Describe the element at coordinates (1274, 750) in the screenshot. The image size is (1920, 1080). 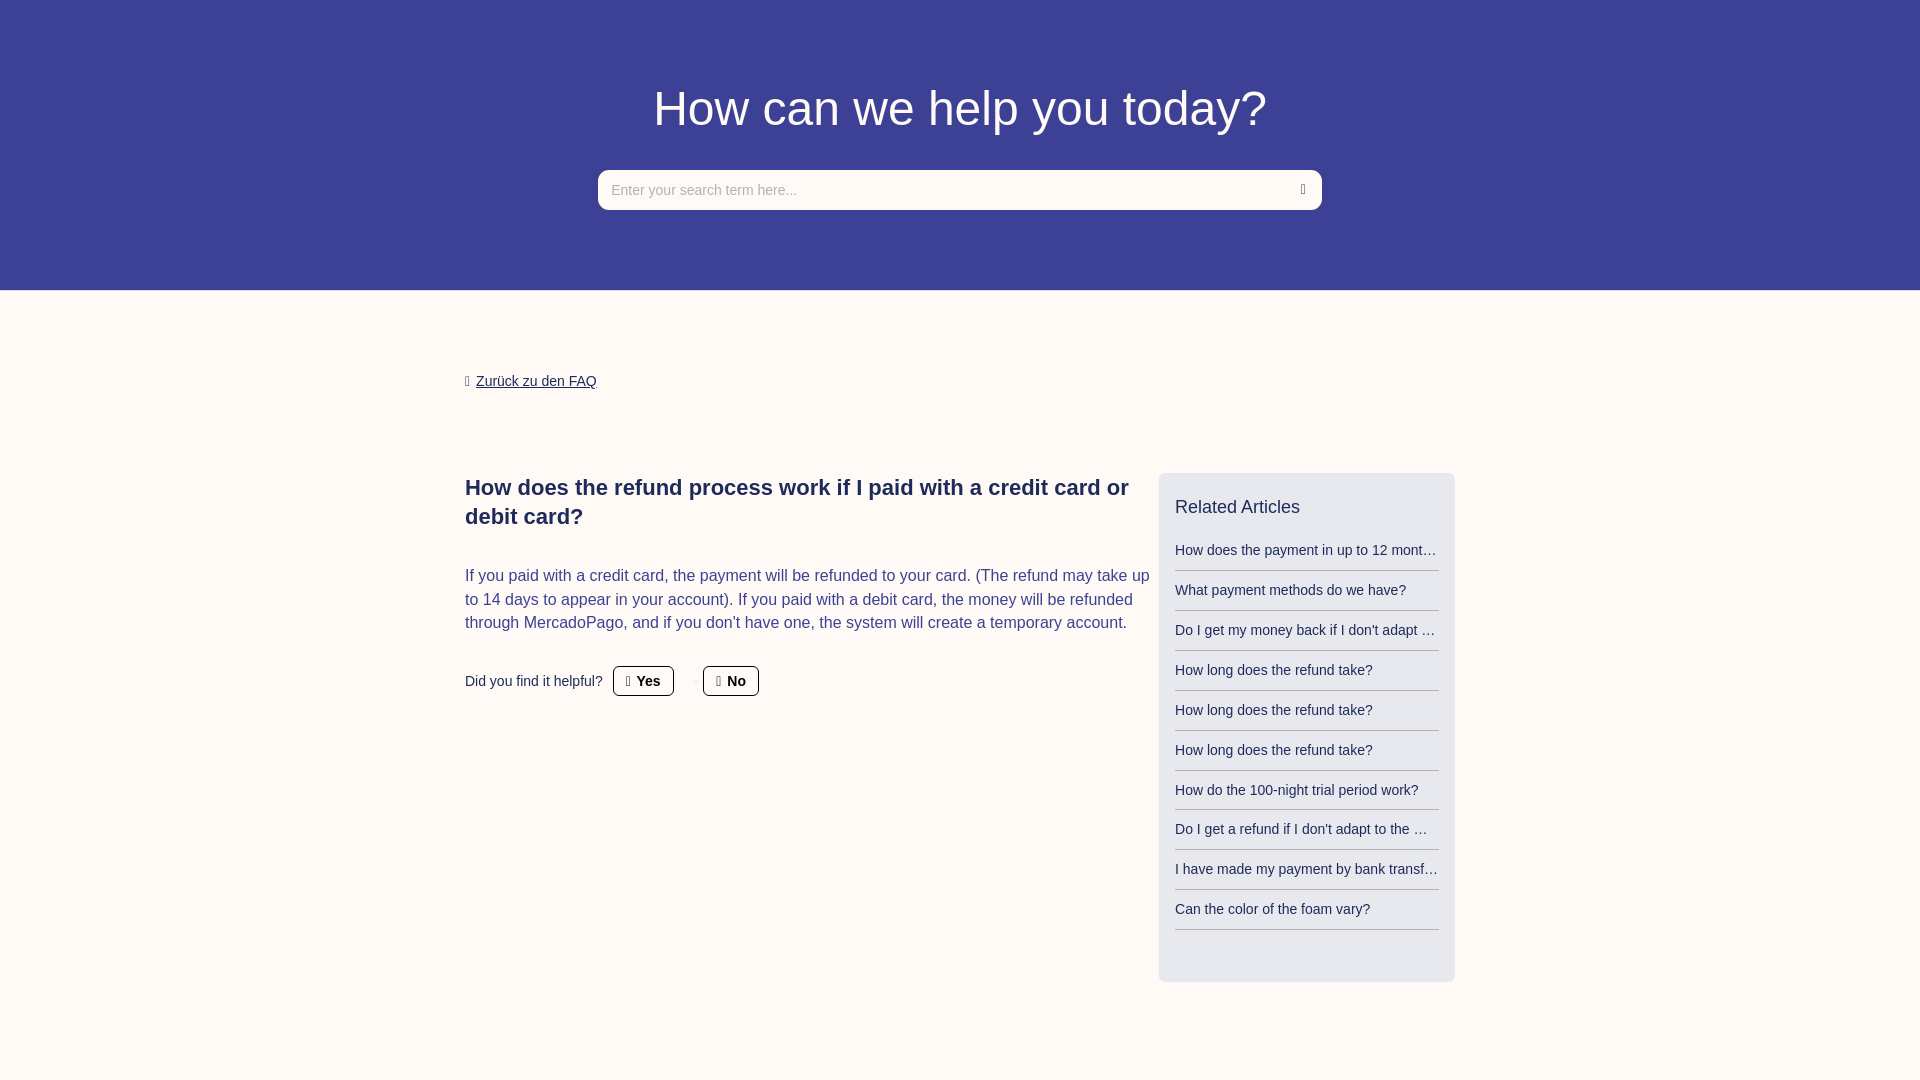
I see `How long does the refund take?` at that location.